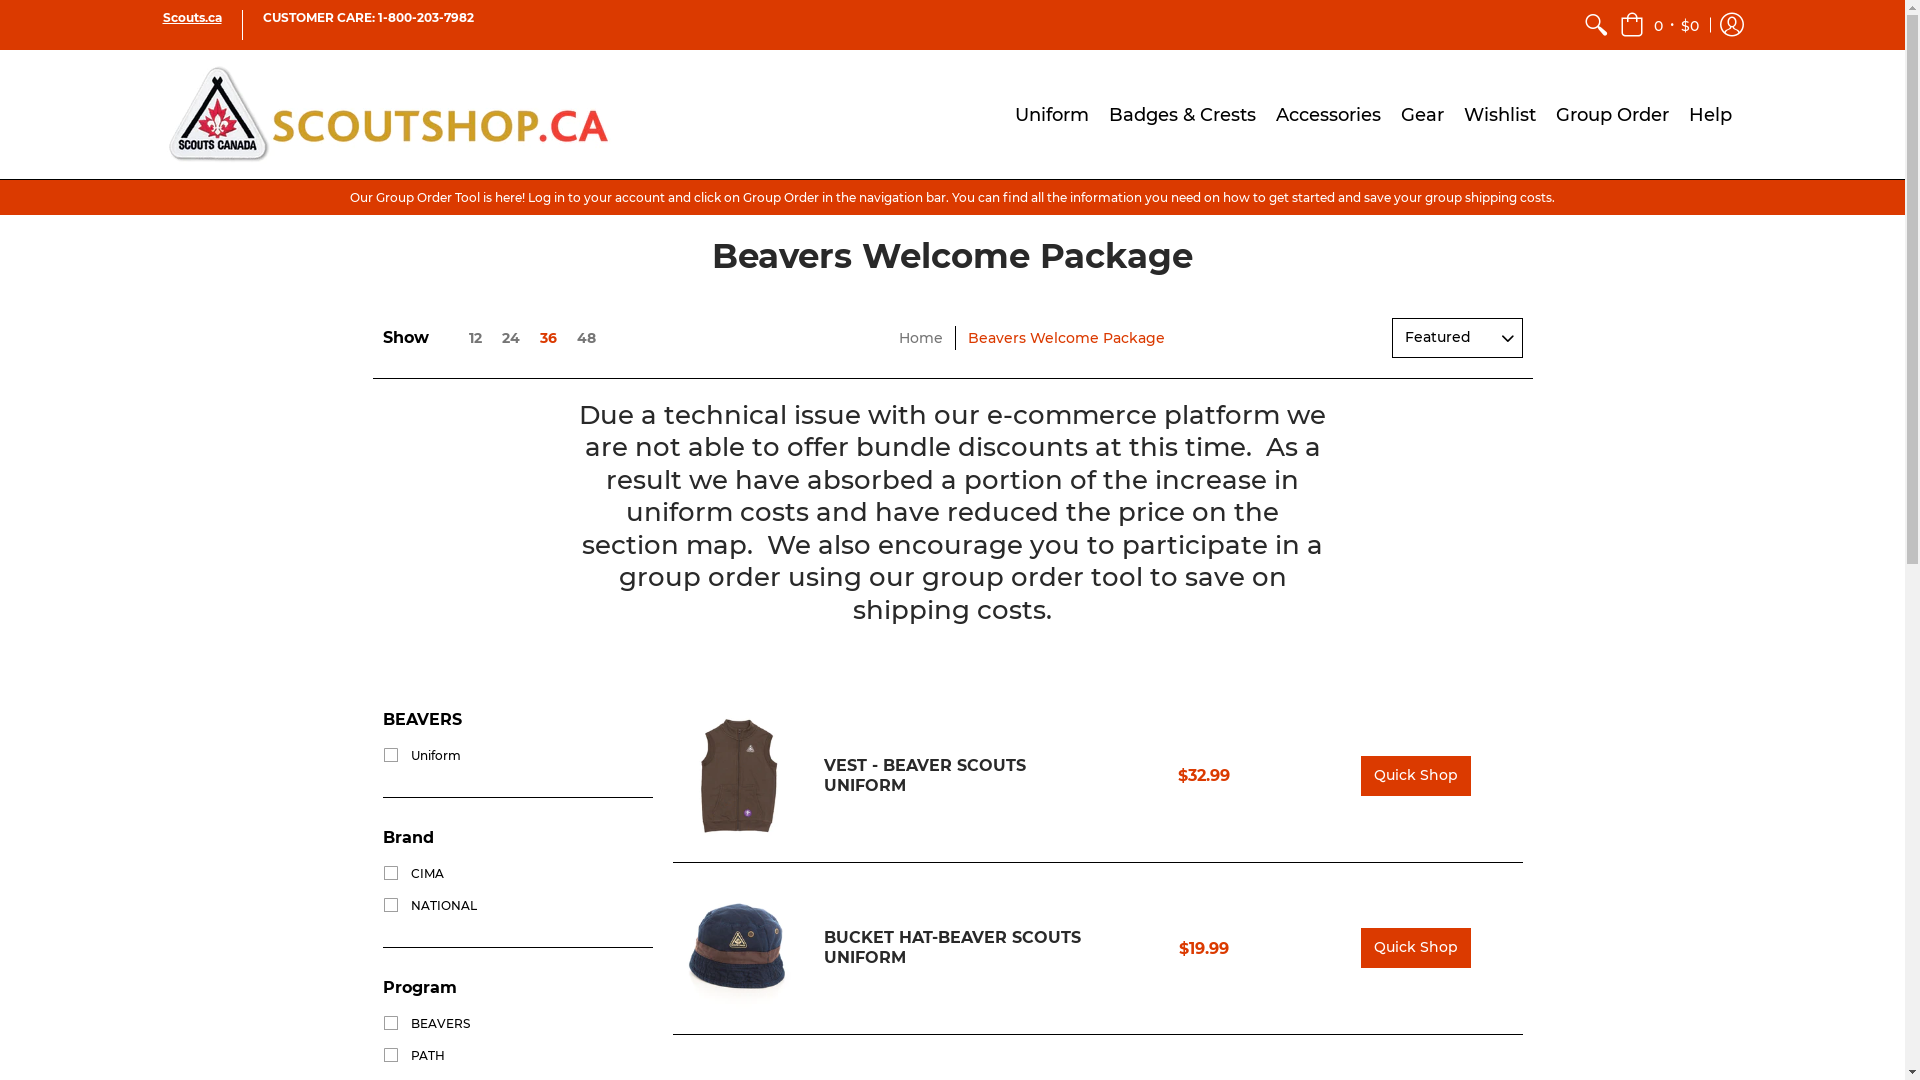  What do you see at coordinates (586, 337) in the screenshot?
I see `48` at bounding box center [586, 337].